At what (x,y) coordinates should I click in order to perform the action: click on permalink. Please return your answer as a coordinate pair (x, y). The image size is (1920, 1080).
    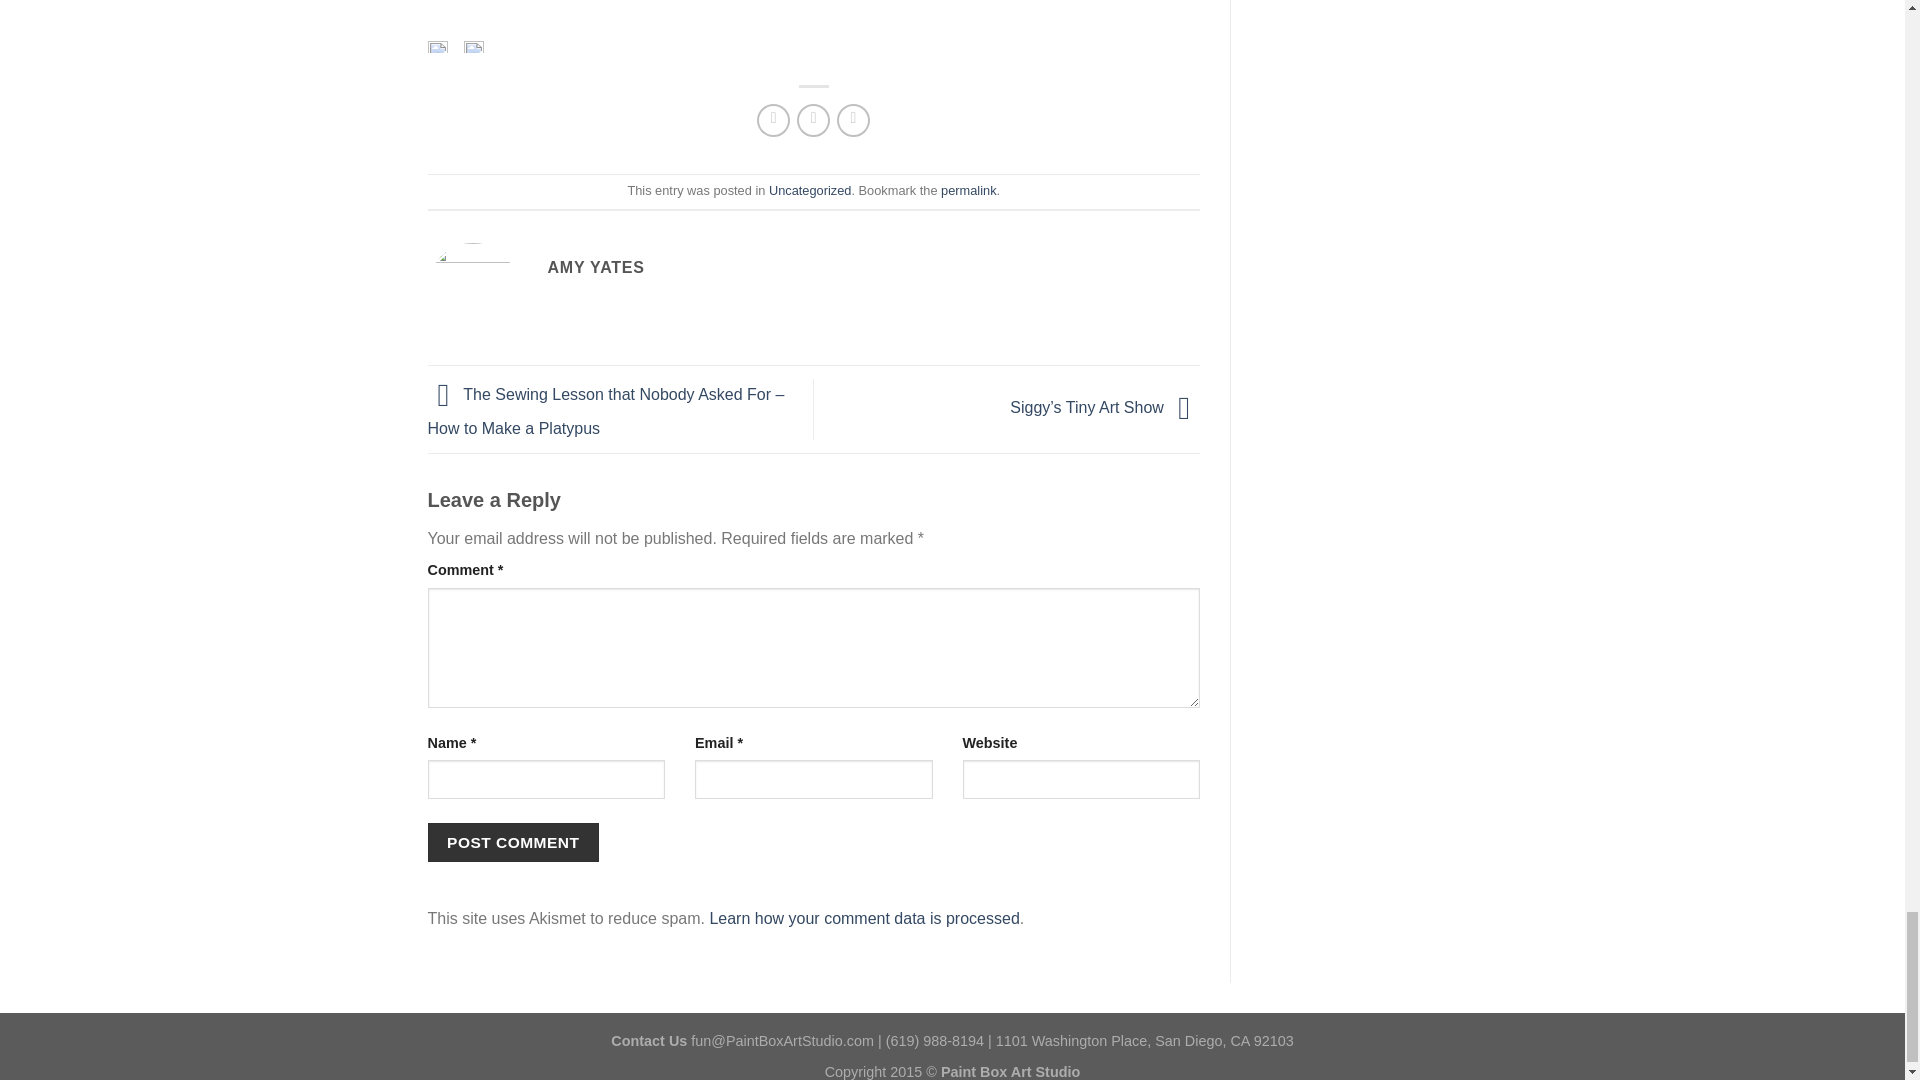
    Looking at the image, I should click on (968, 190).